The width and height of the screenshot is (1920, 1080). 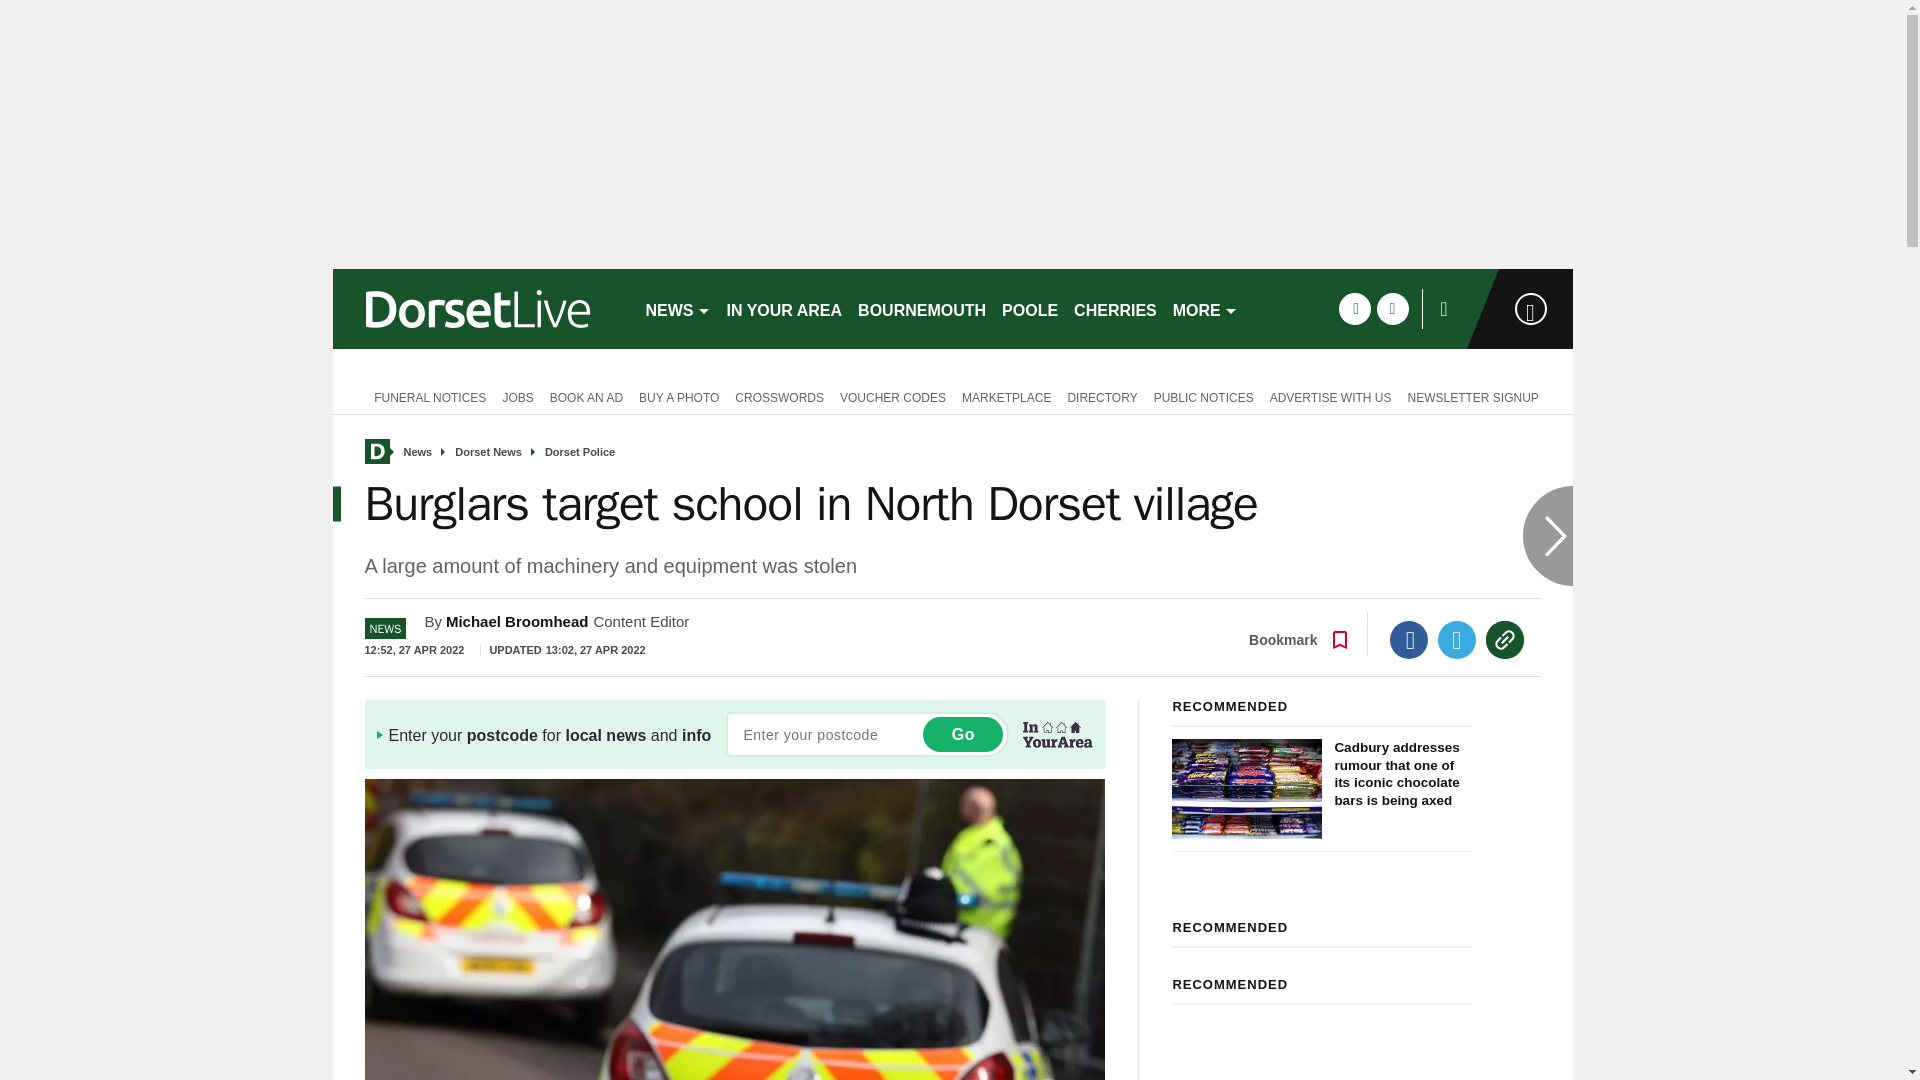 What do you see at coordinates (1457, 640) in the screenshot?
I see `Twitter` at bounding box center [1457, 640].